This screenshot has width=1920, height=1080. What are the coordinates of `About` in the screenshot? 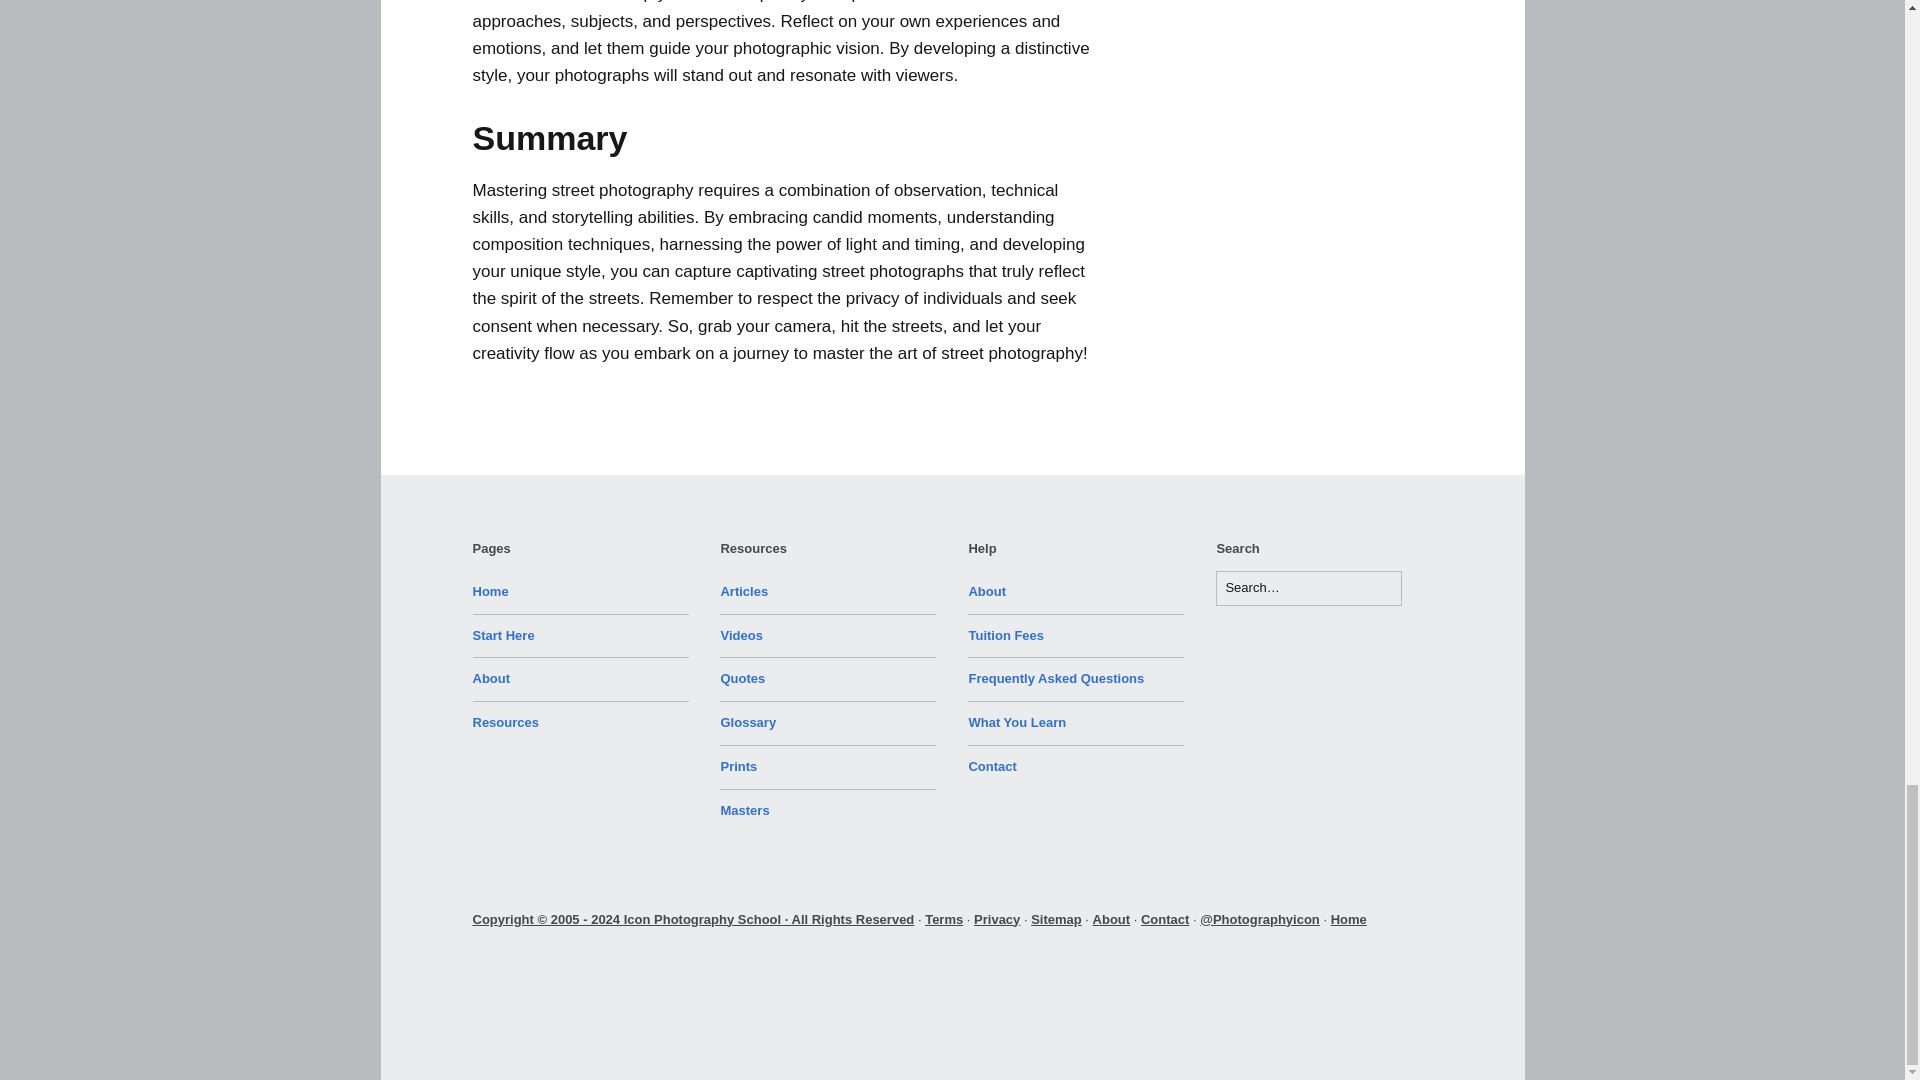 It's located at (491, 678).